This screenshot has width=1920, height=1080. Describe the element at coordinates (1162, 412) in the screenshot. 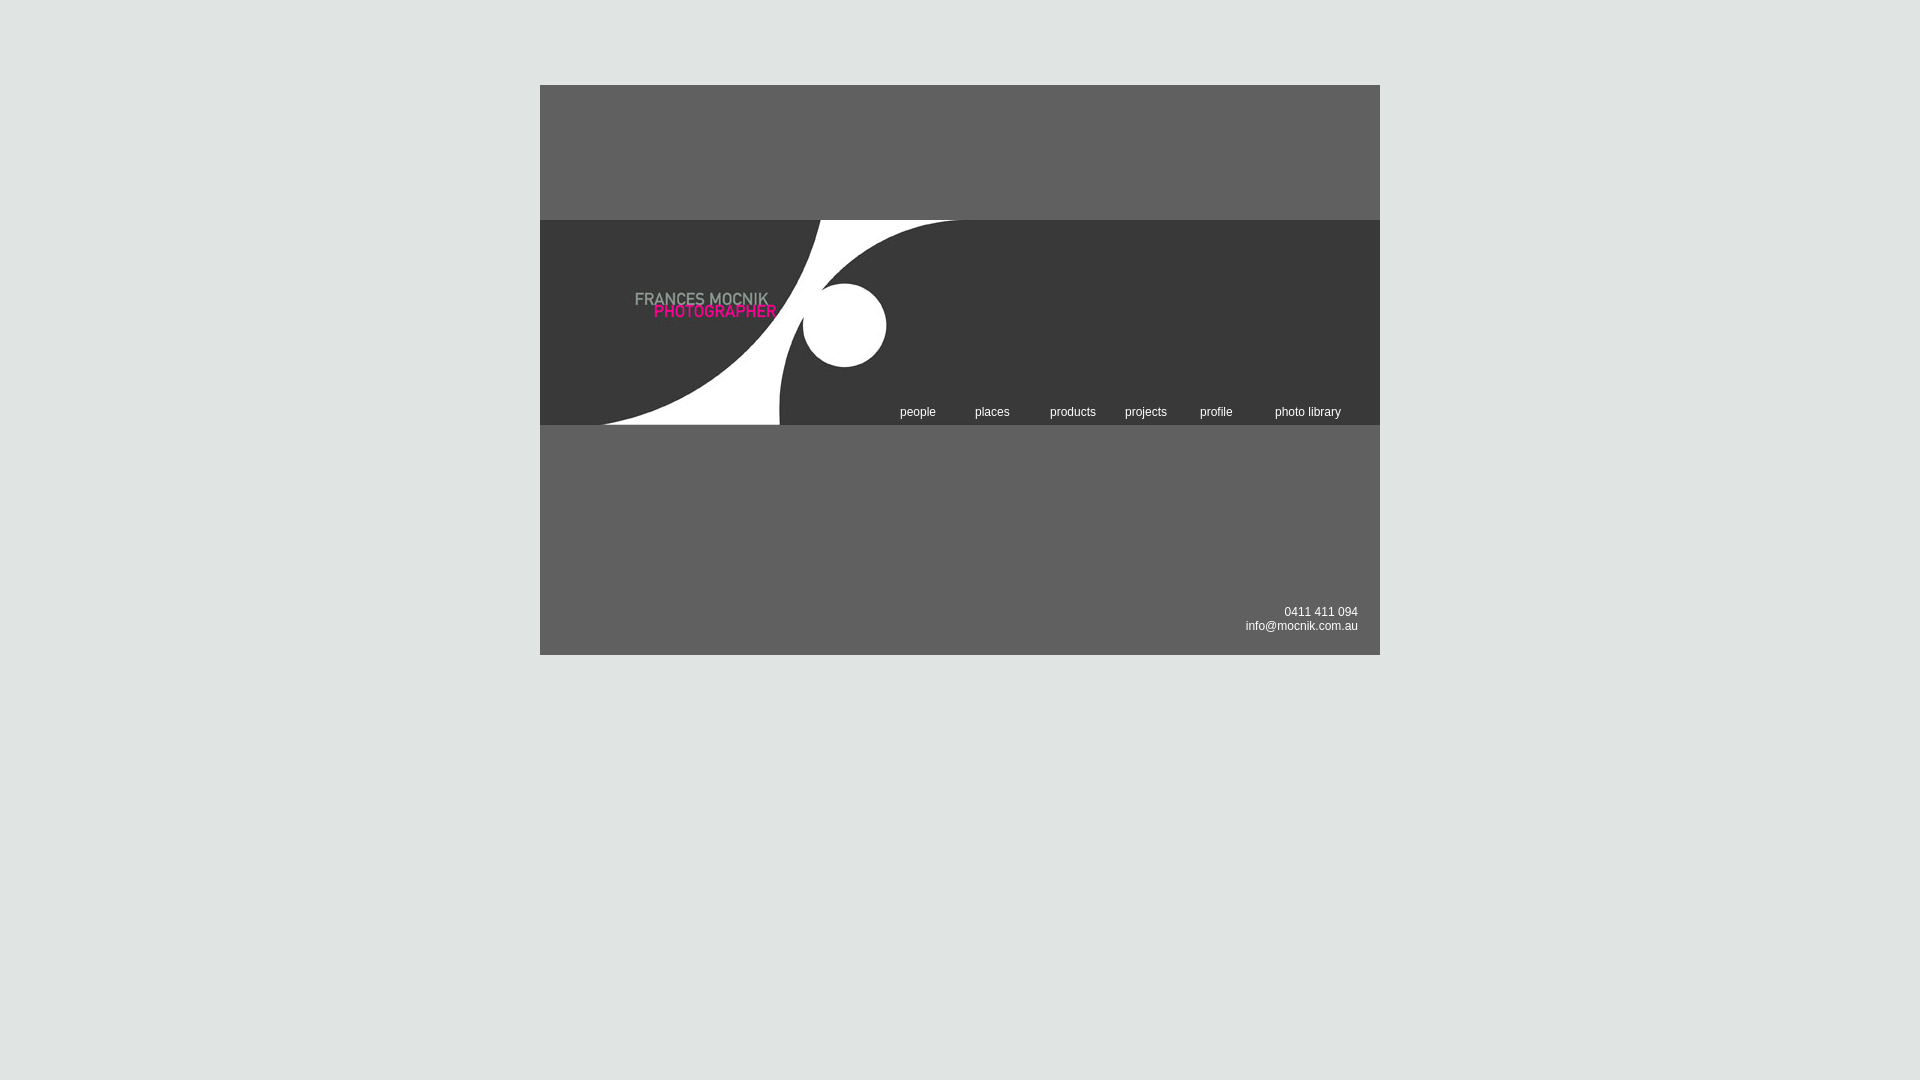

I see `projects` at that location.